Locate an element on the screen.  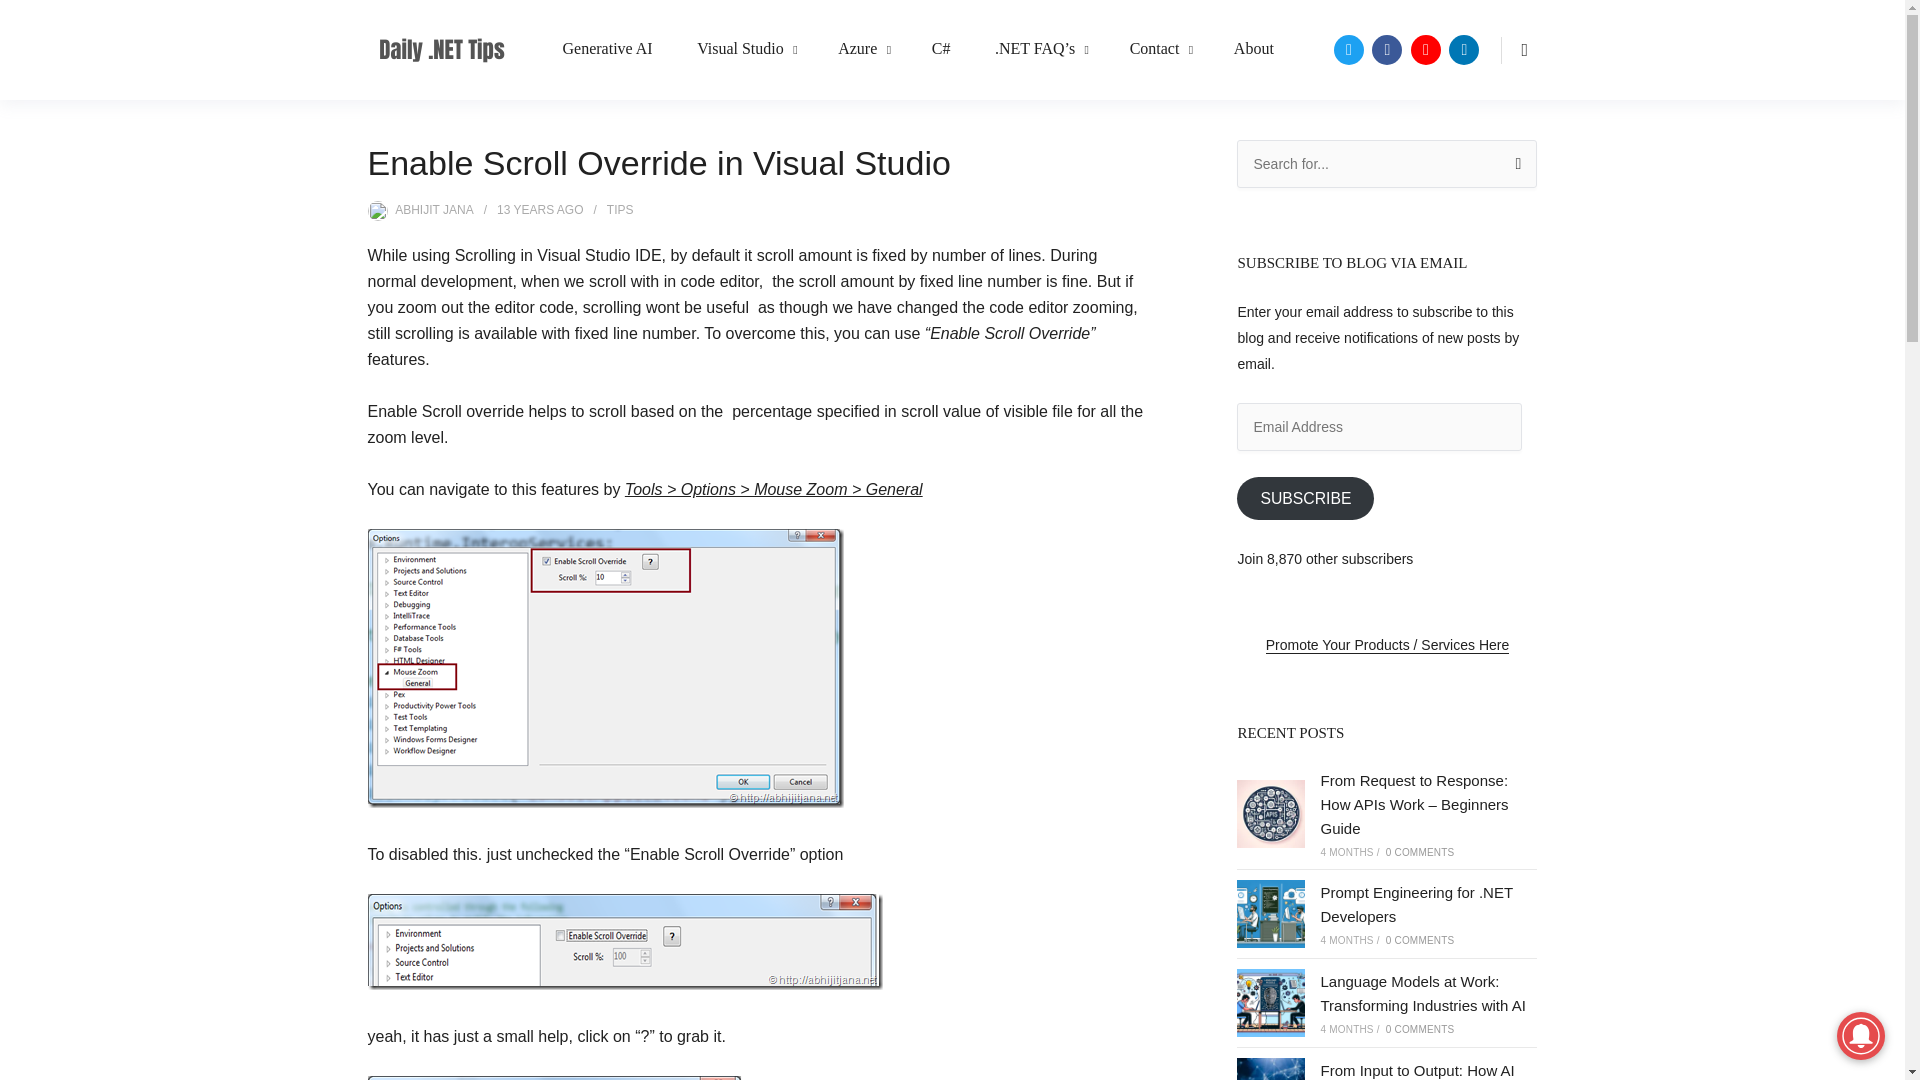
From Input to Output: How AI Language Models Process Text is located at coordinates (1270, 1069).